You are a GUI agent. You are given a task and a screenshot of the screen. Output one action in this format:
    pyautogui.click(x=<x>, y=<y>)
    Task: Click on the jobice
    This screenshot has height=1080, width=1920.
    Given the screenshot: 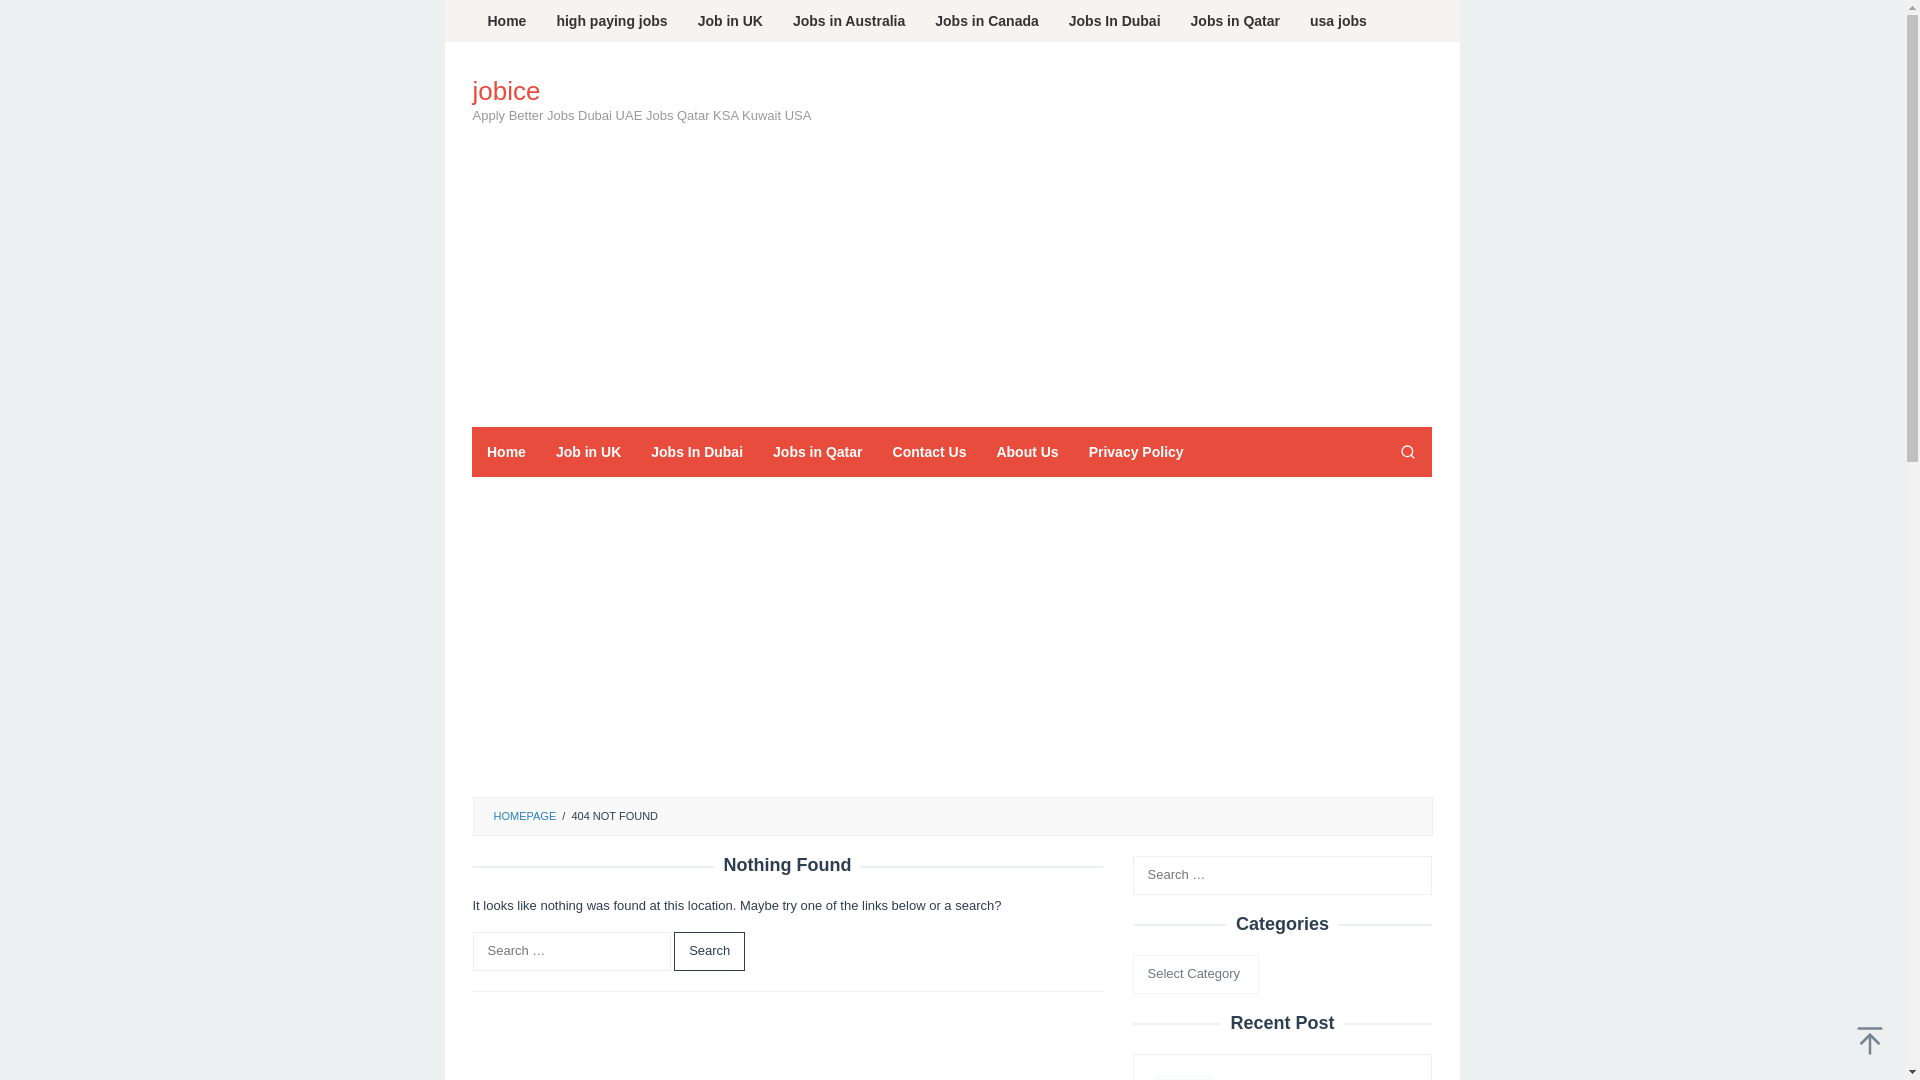 What is the action you would take?
    pyautogui.click(x=506, y=90)
    